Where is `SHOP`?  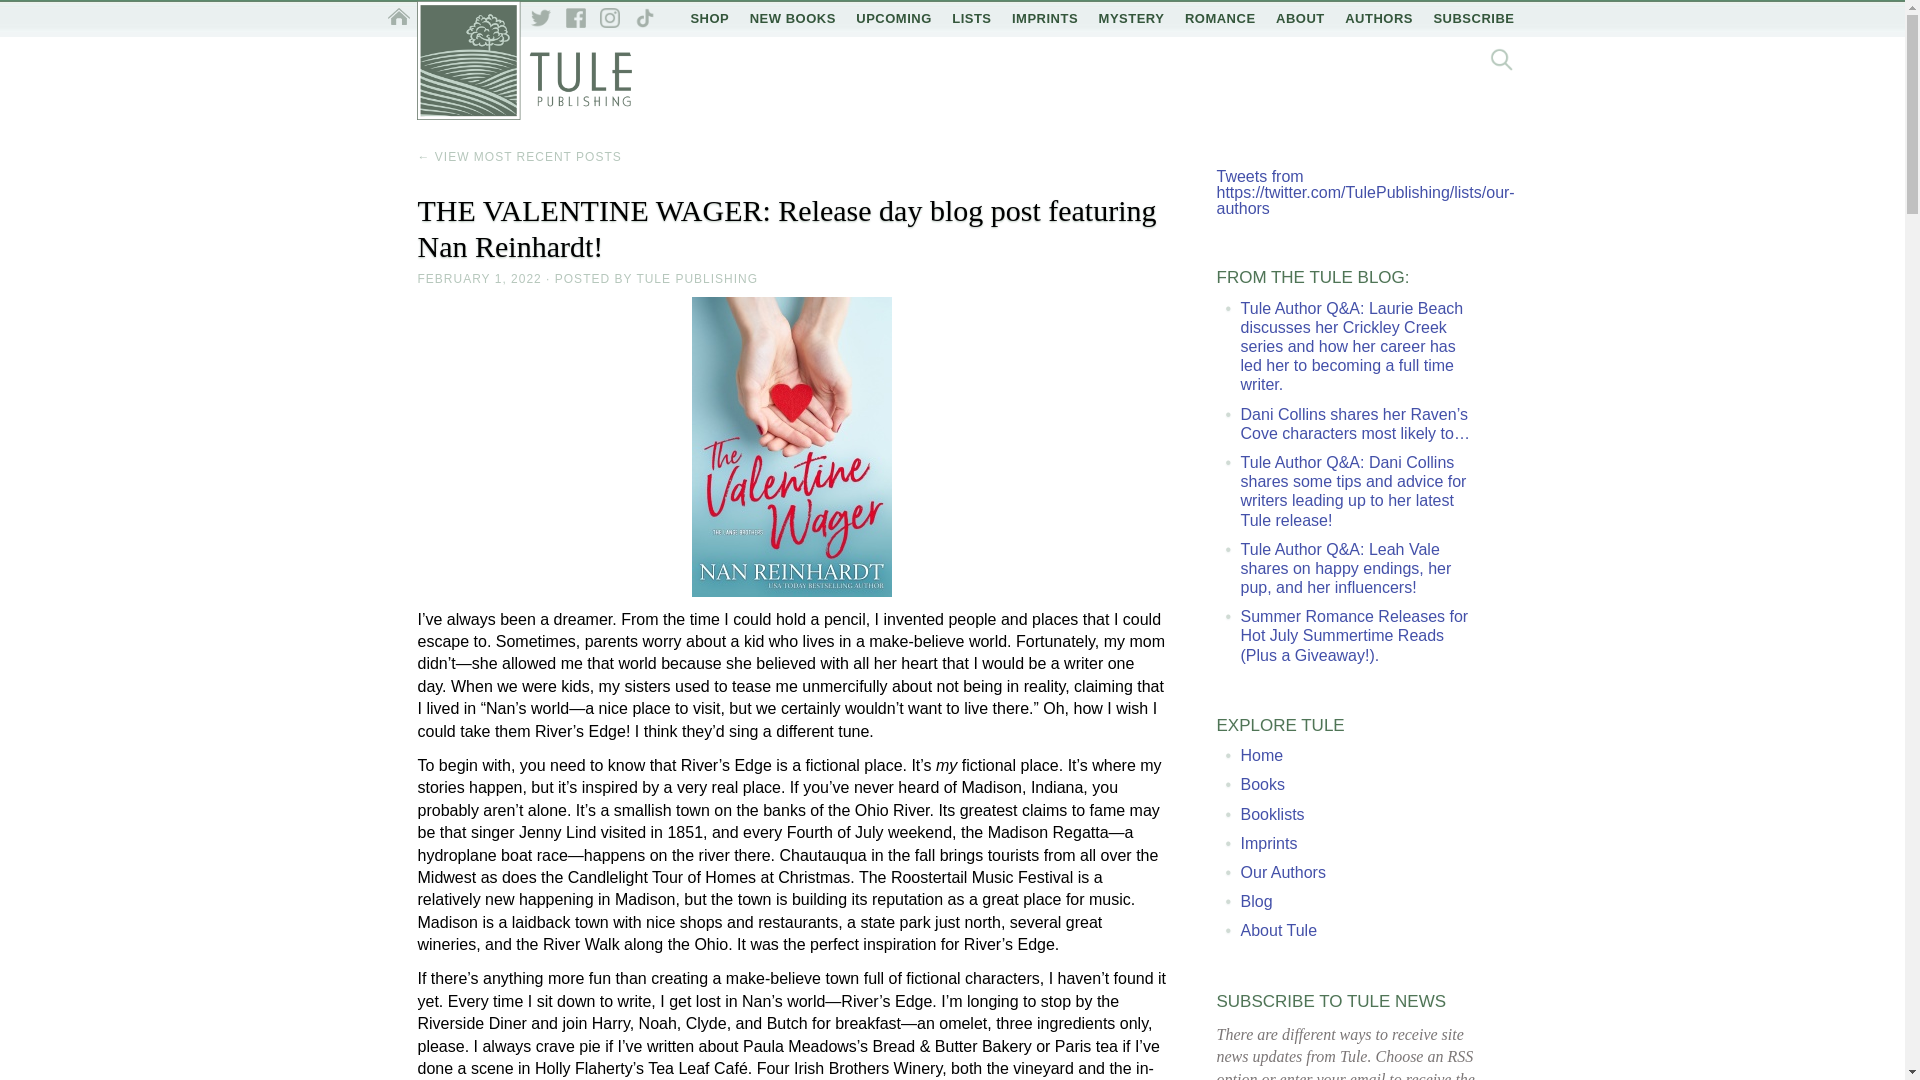
SHOP is located at coordinates (709, 18).